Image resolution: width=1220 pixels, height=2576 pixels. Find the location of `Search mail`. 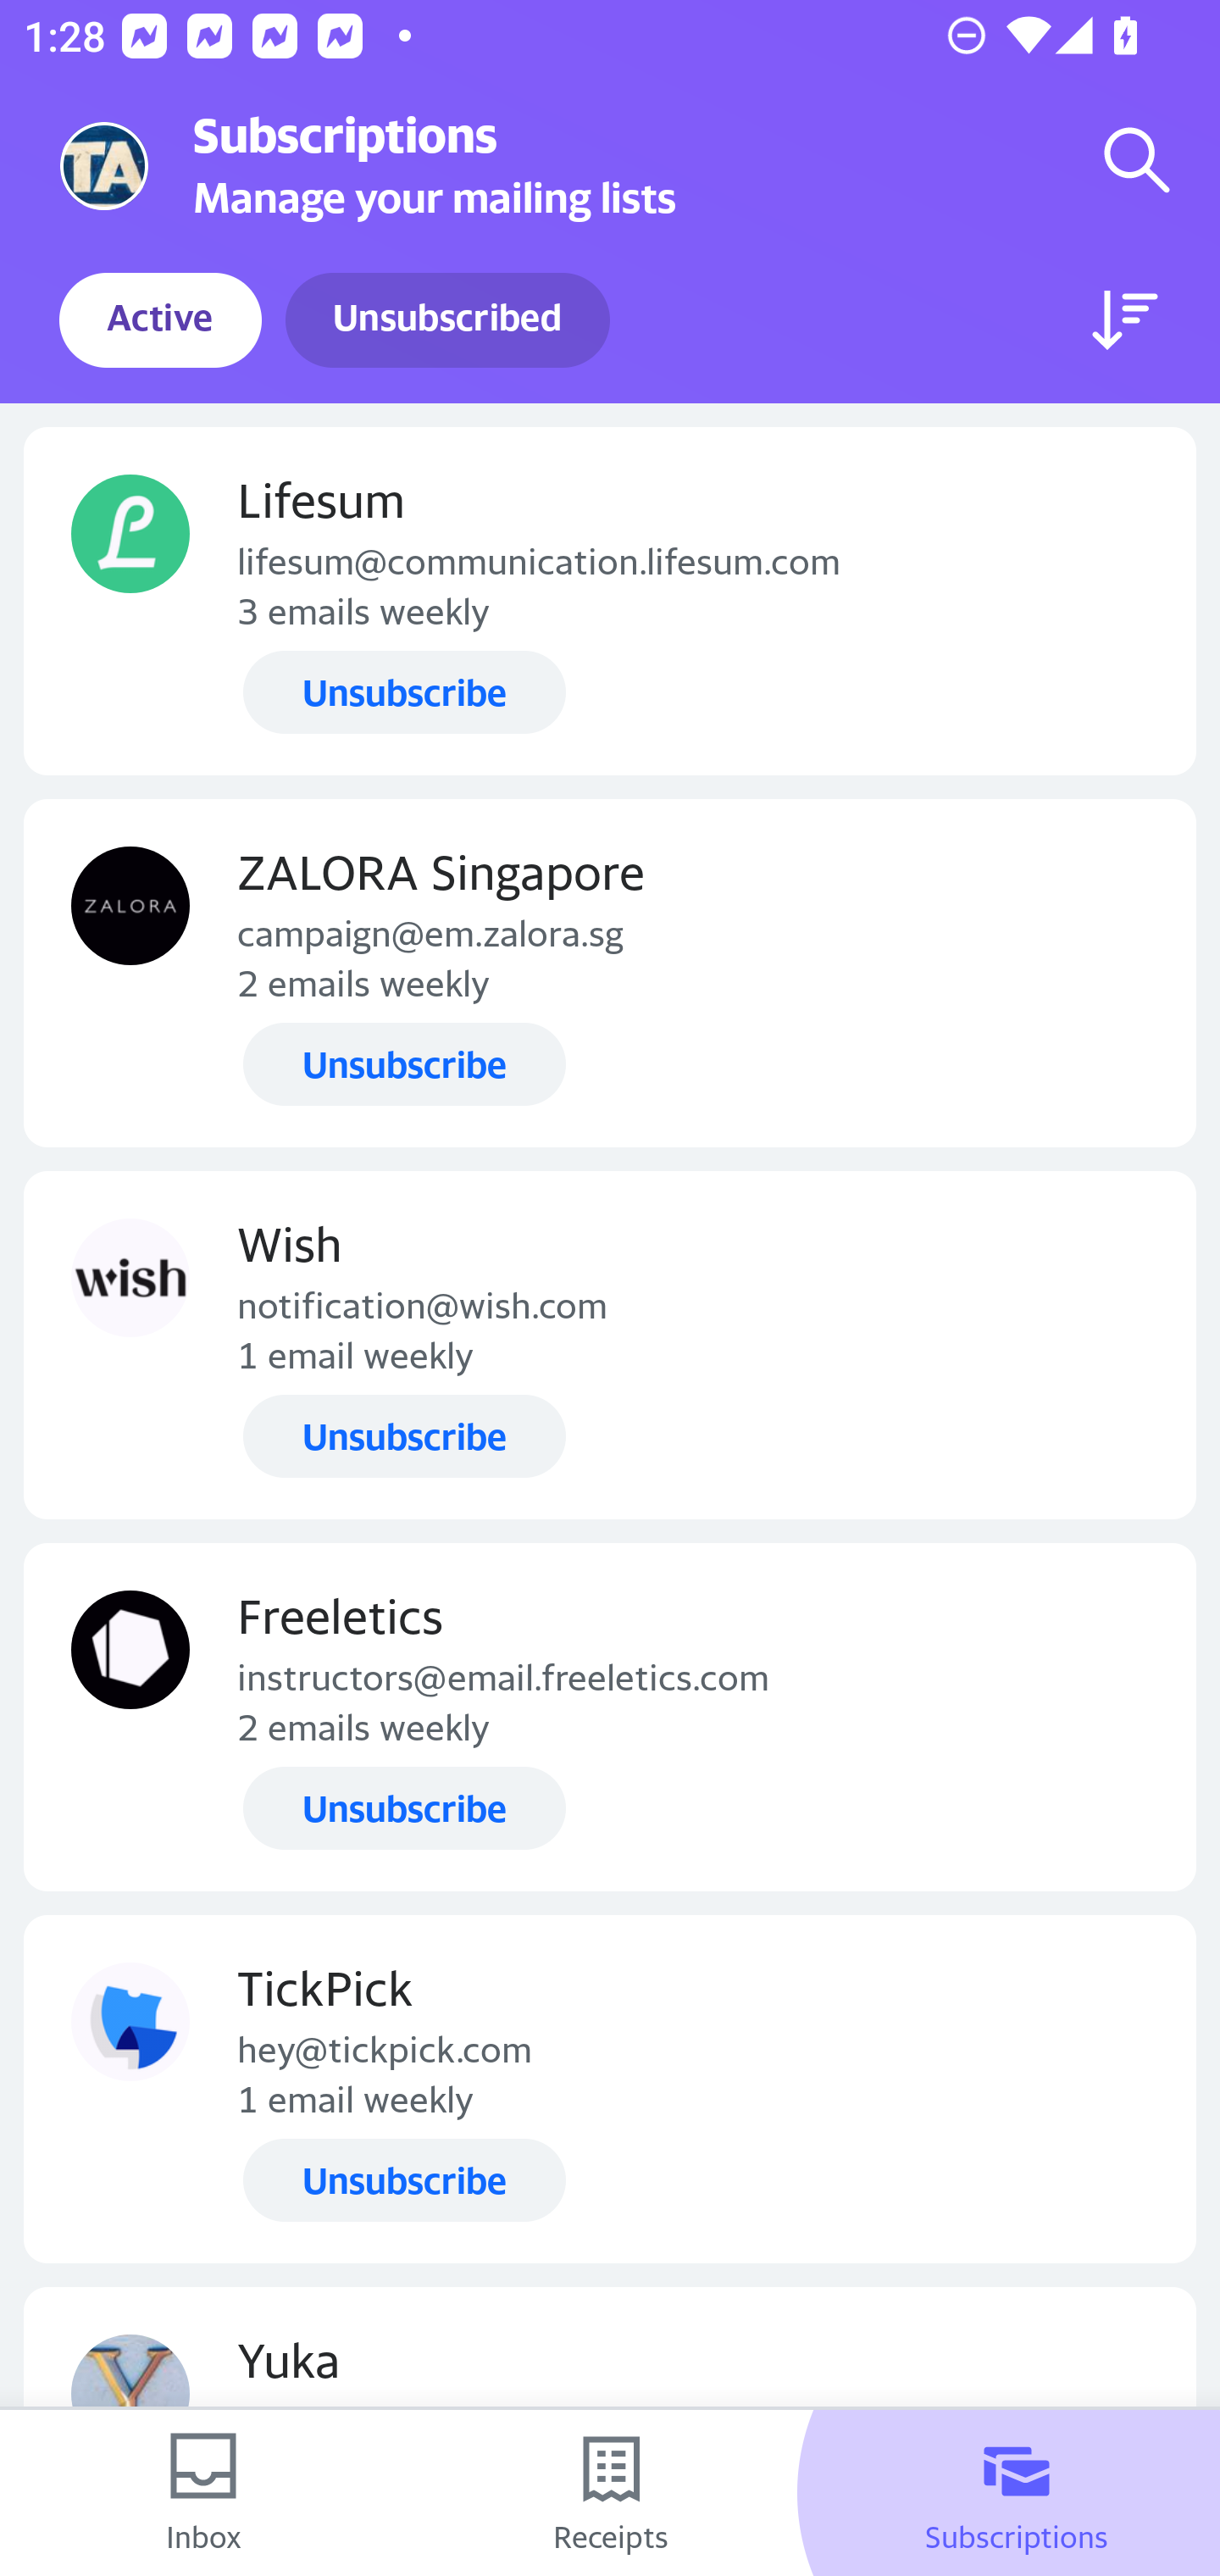

Search mail is located at coordinates (1137, 159).